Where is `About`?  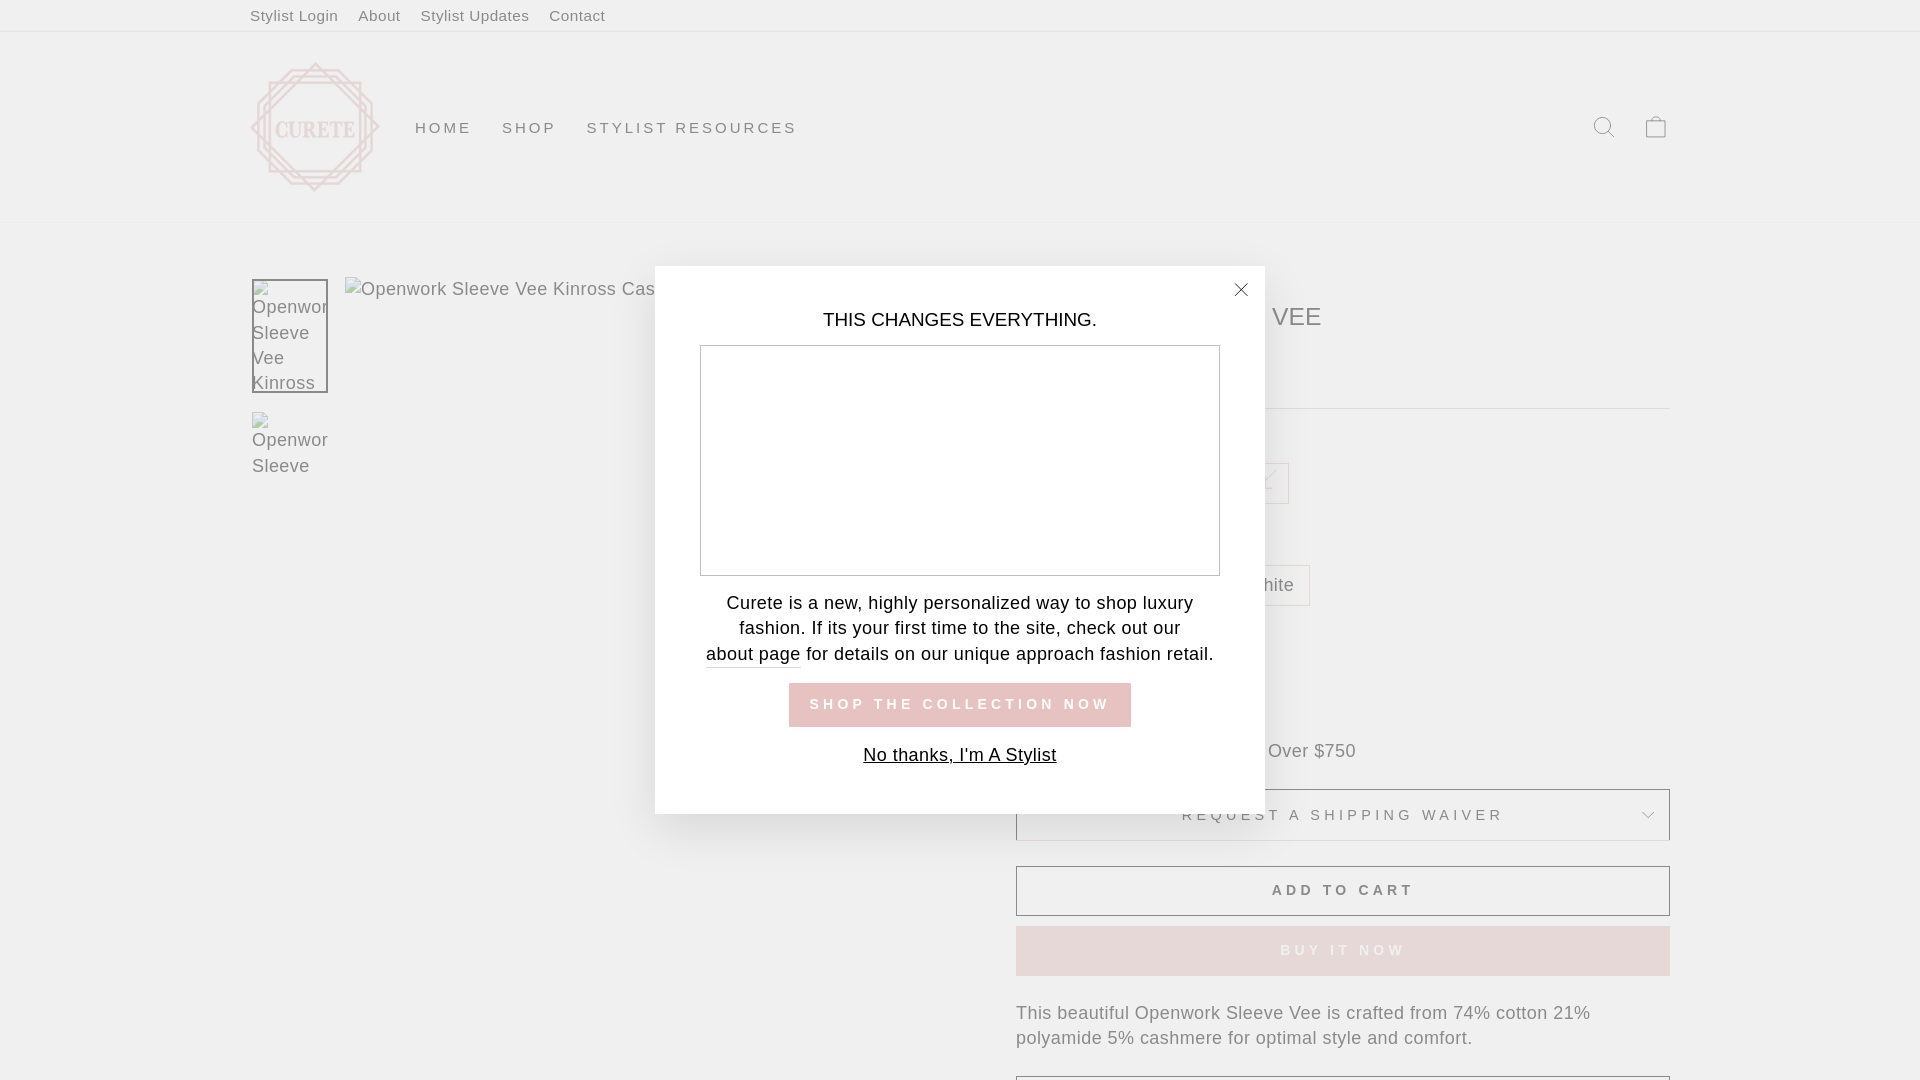 About is located at coordinates (753, 654).